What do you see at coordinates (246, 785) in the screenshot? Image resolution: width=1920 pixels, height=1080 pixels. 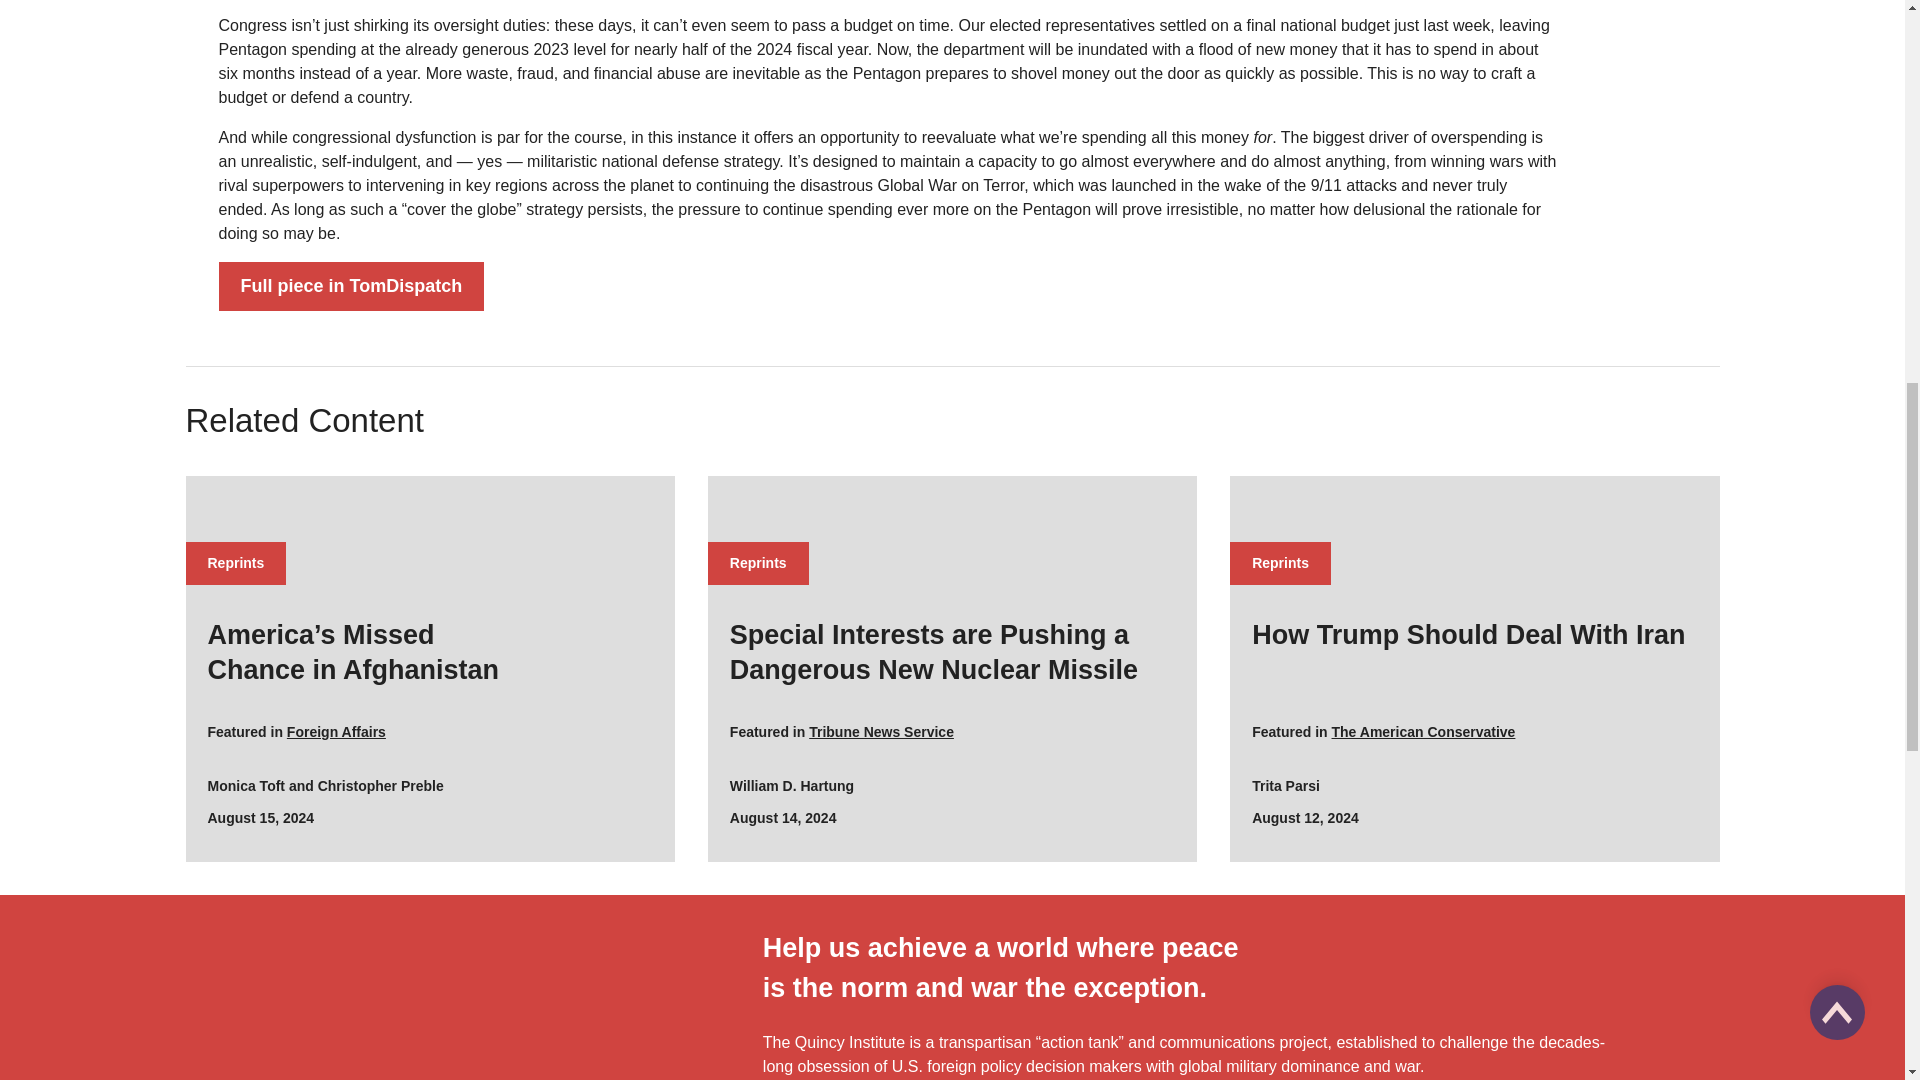 I see `Posts by Monica Toft` at bounding box center [246, 785].